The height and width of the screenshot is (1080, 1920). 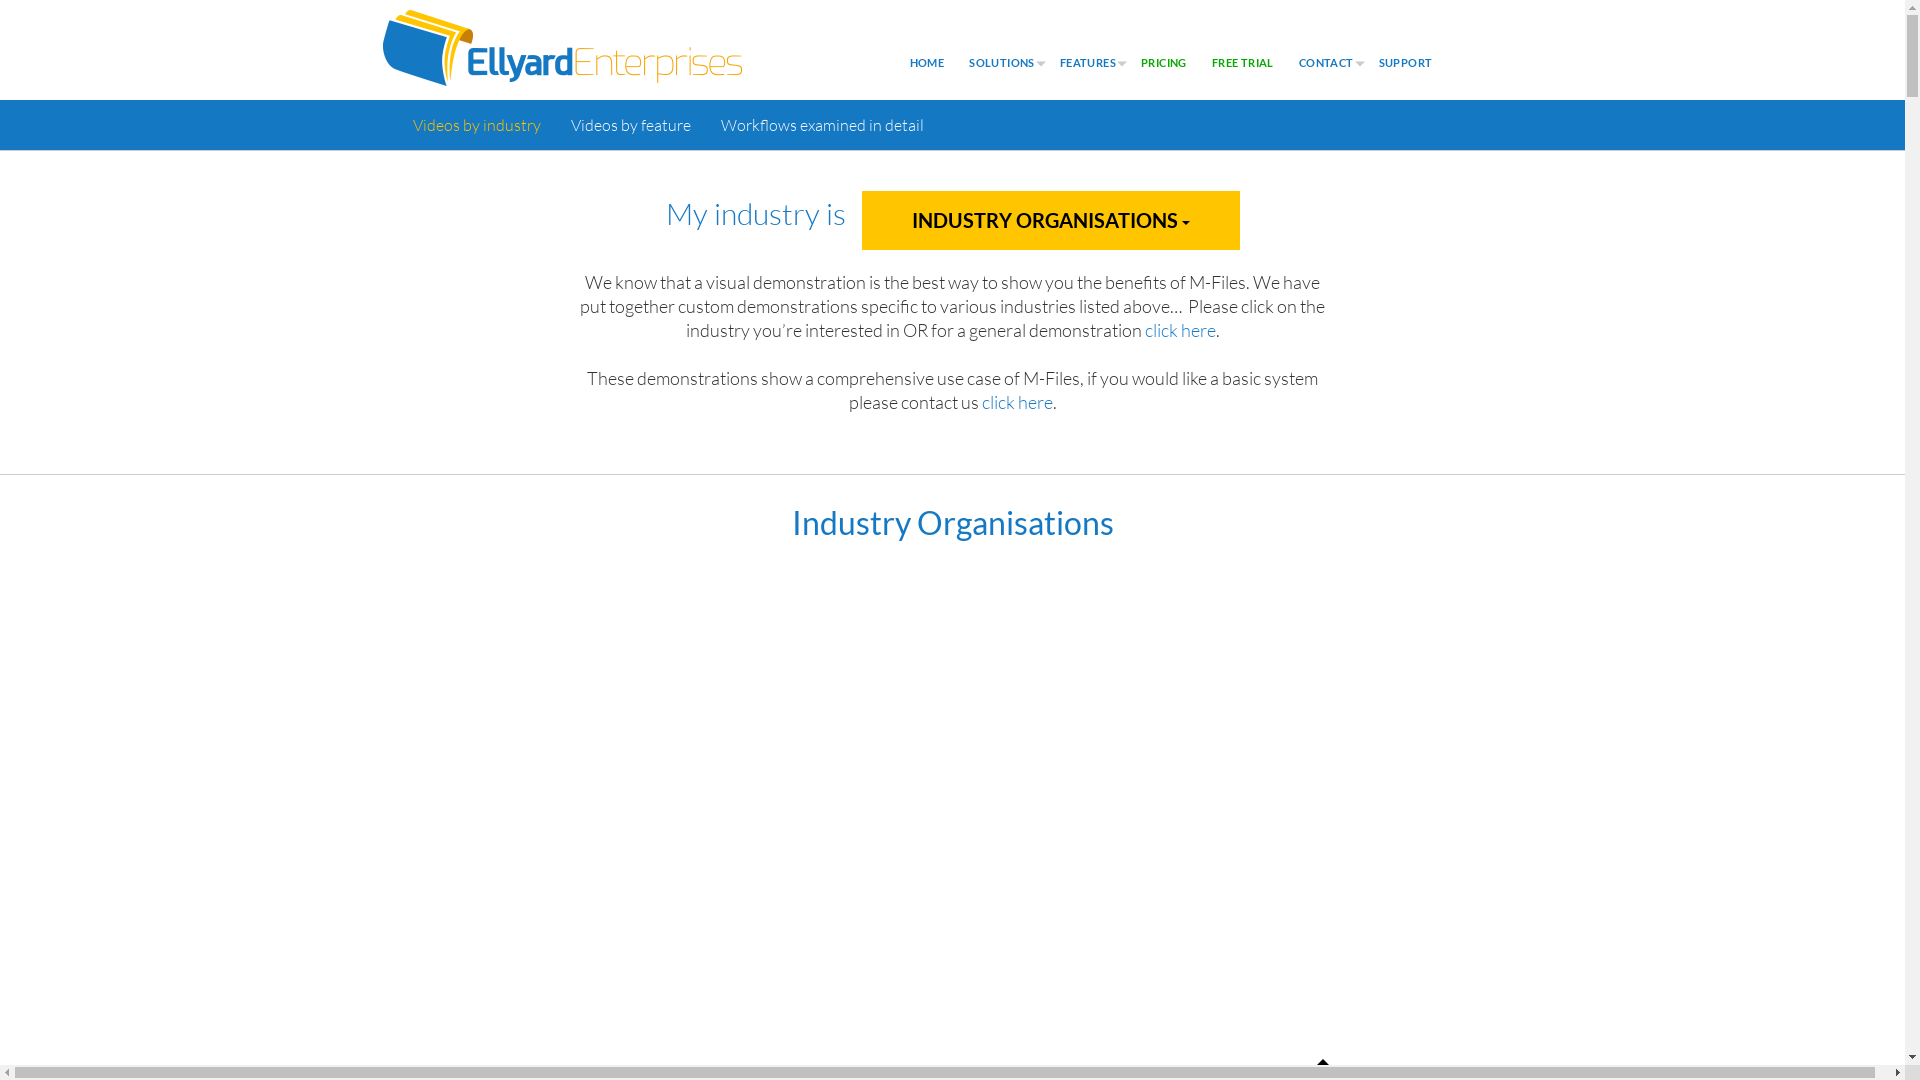 I want to click on INDUSTRY ORGANISATIONS, so click(x=1051, y=220).